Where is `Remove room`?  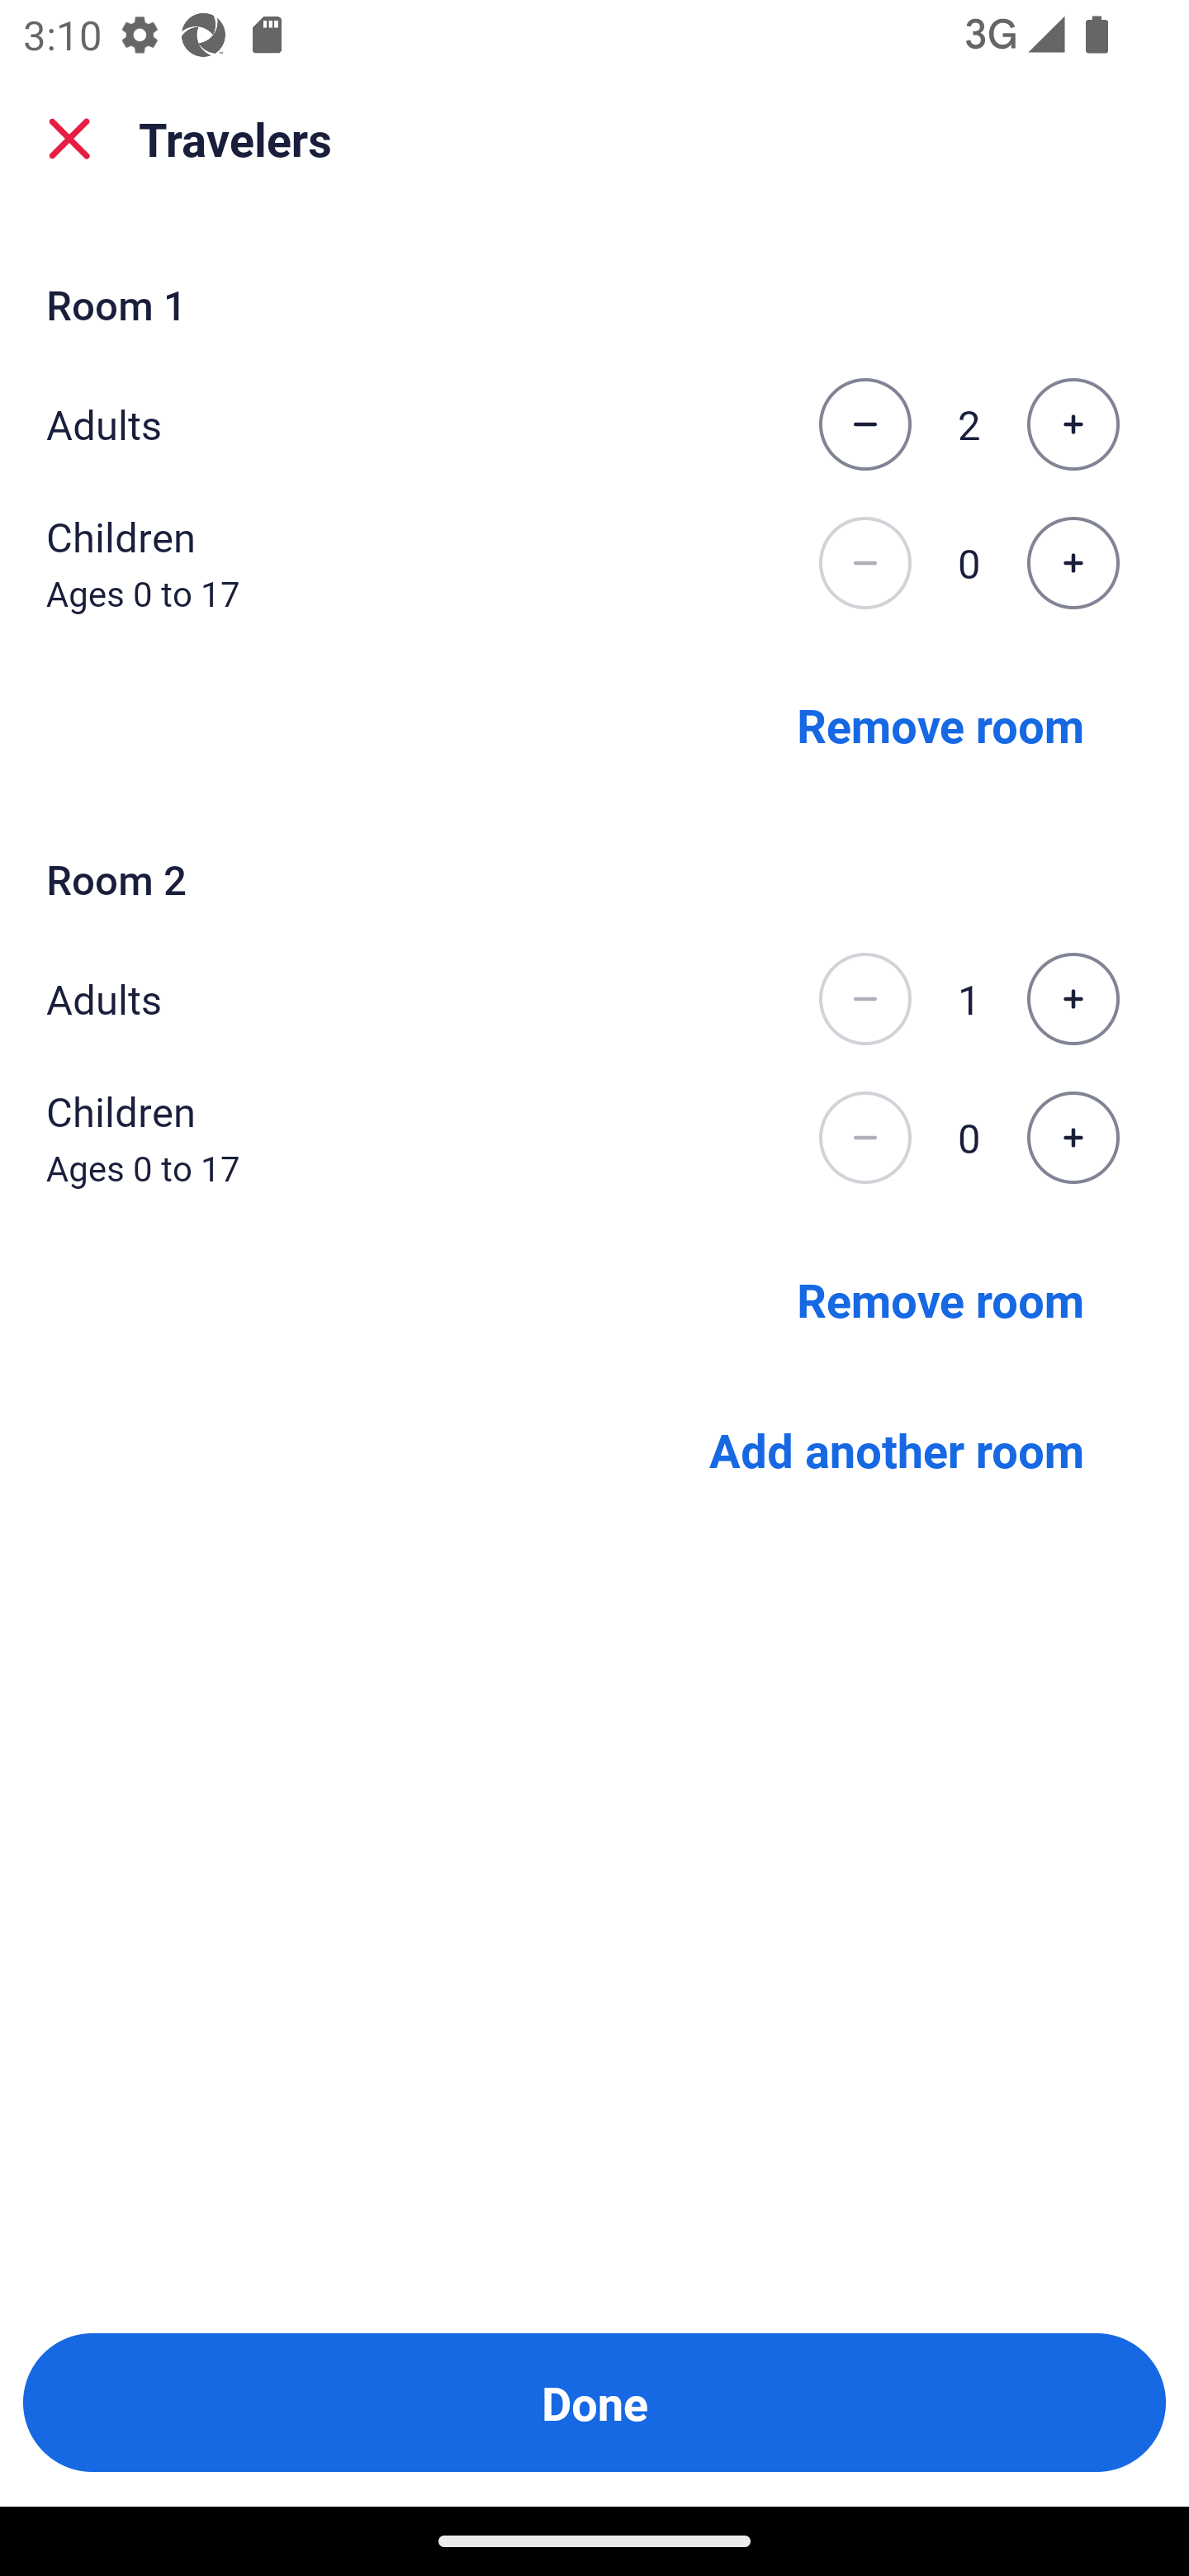 Remove room is located at coordinates (940, 1300).